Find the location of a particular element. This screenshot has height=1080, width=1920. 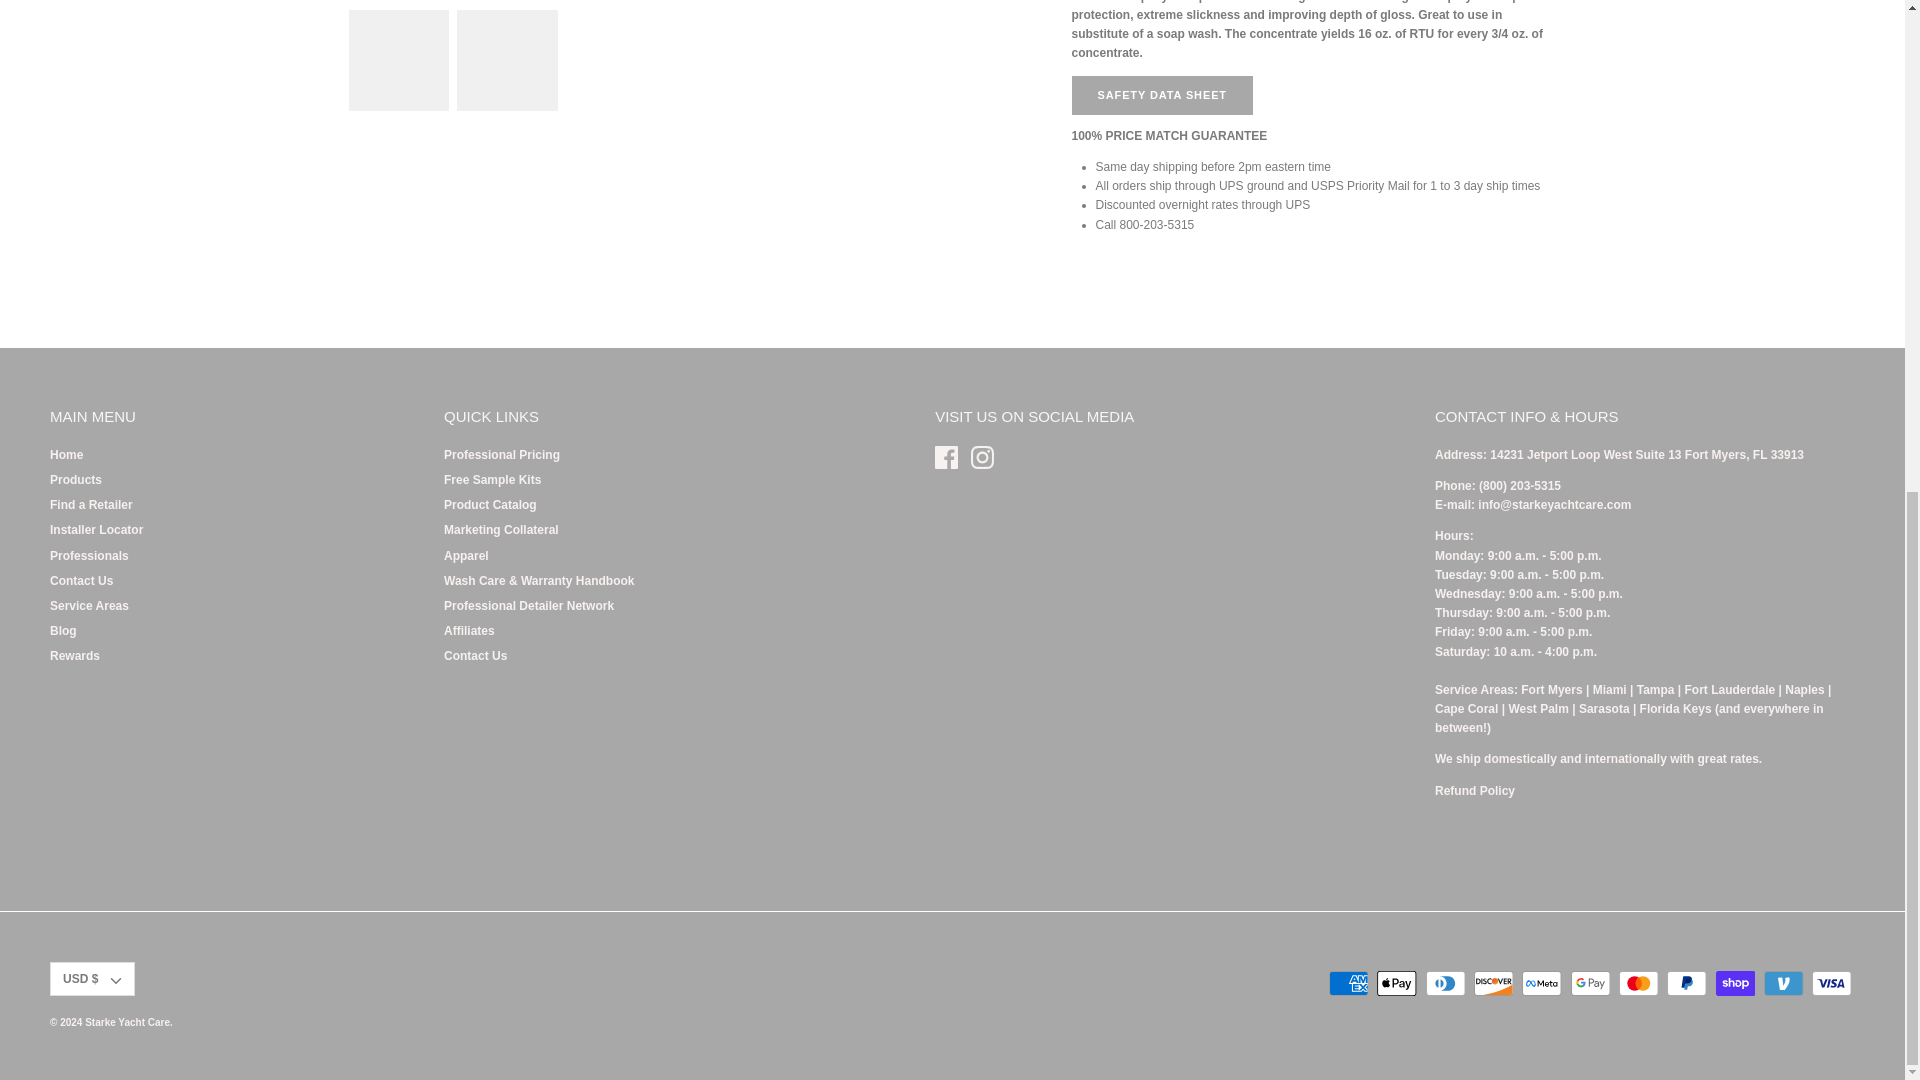

Fort Lauderdale Boat Detailing Cleaning Products is located at coordinates (1730, 689).